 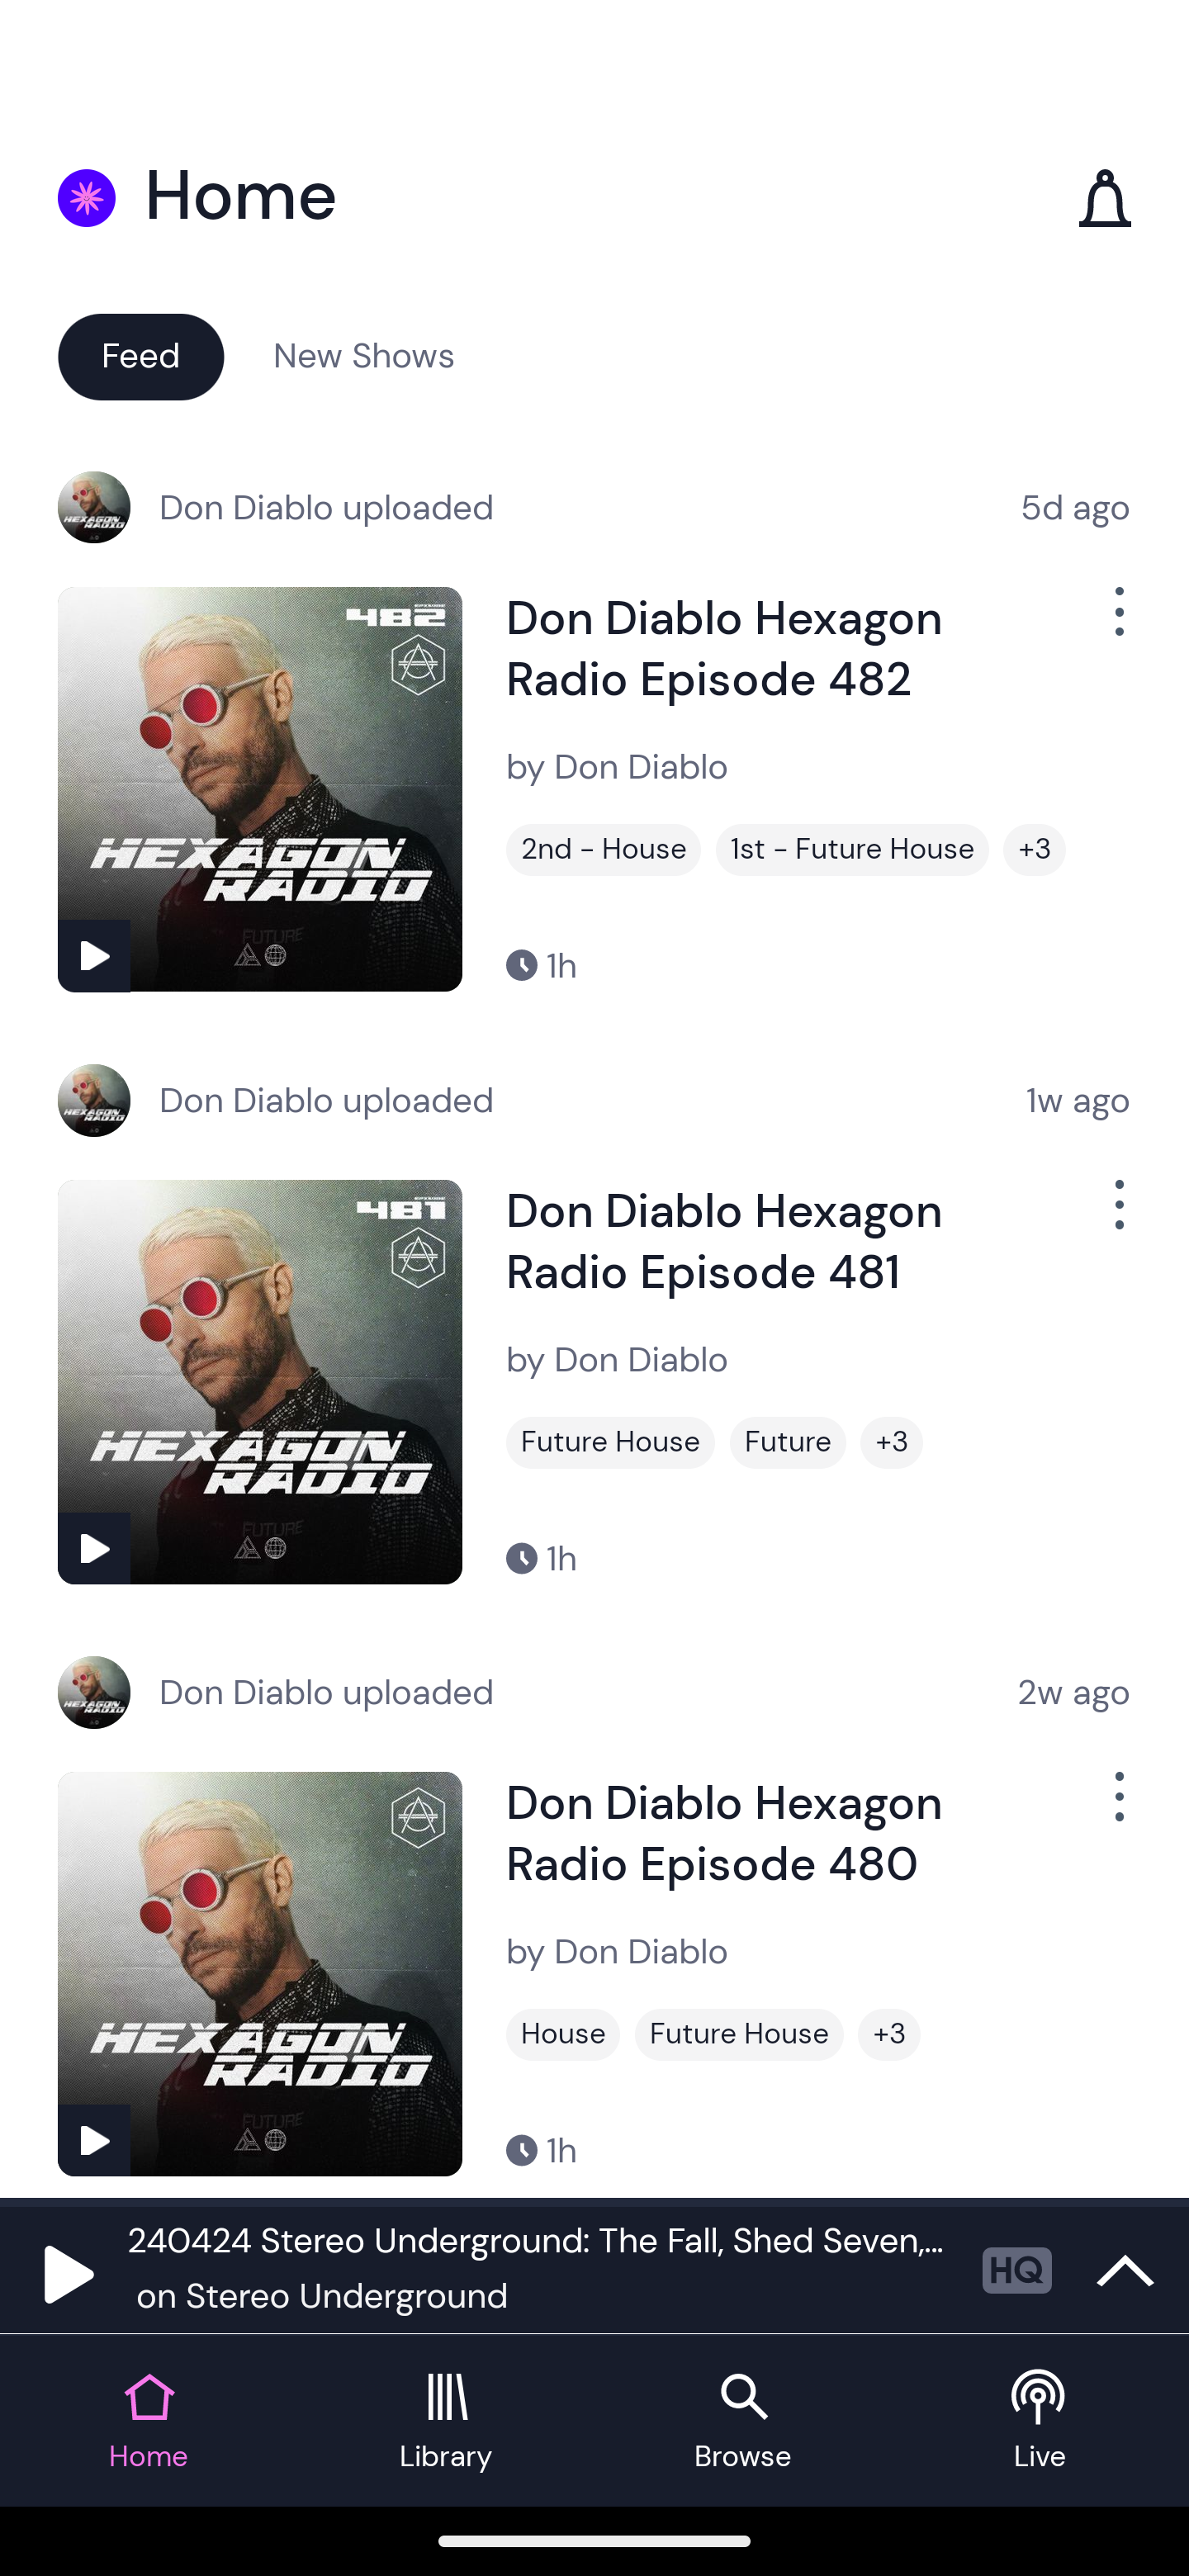 I want to click on Home tab Home, so click(x=149, y=2421).